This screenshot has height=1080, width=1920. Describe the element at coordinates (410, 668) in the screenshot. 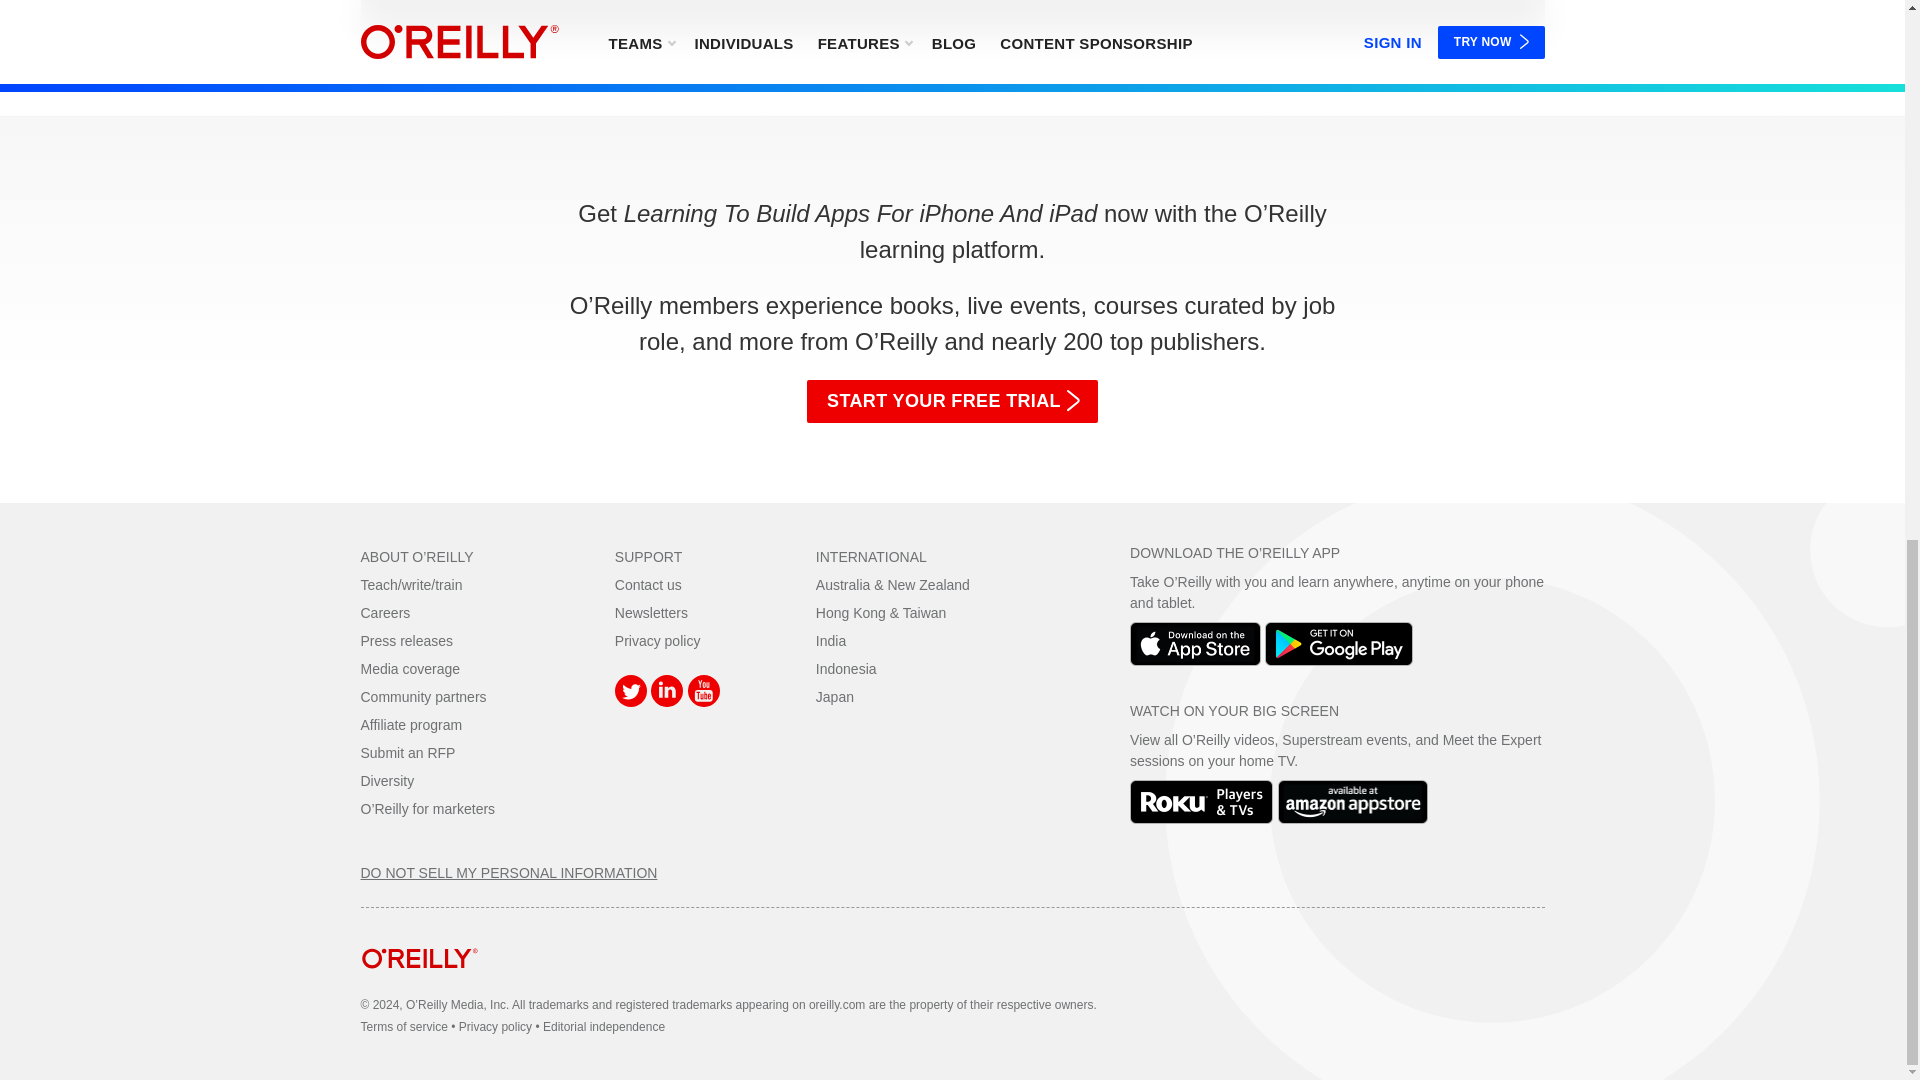

I see `Media coverage` at that location.